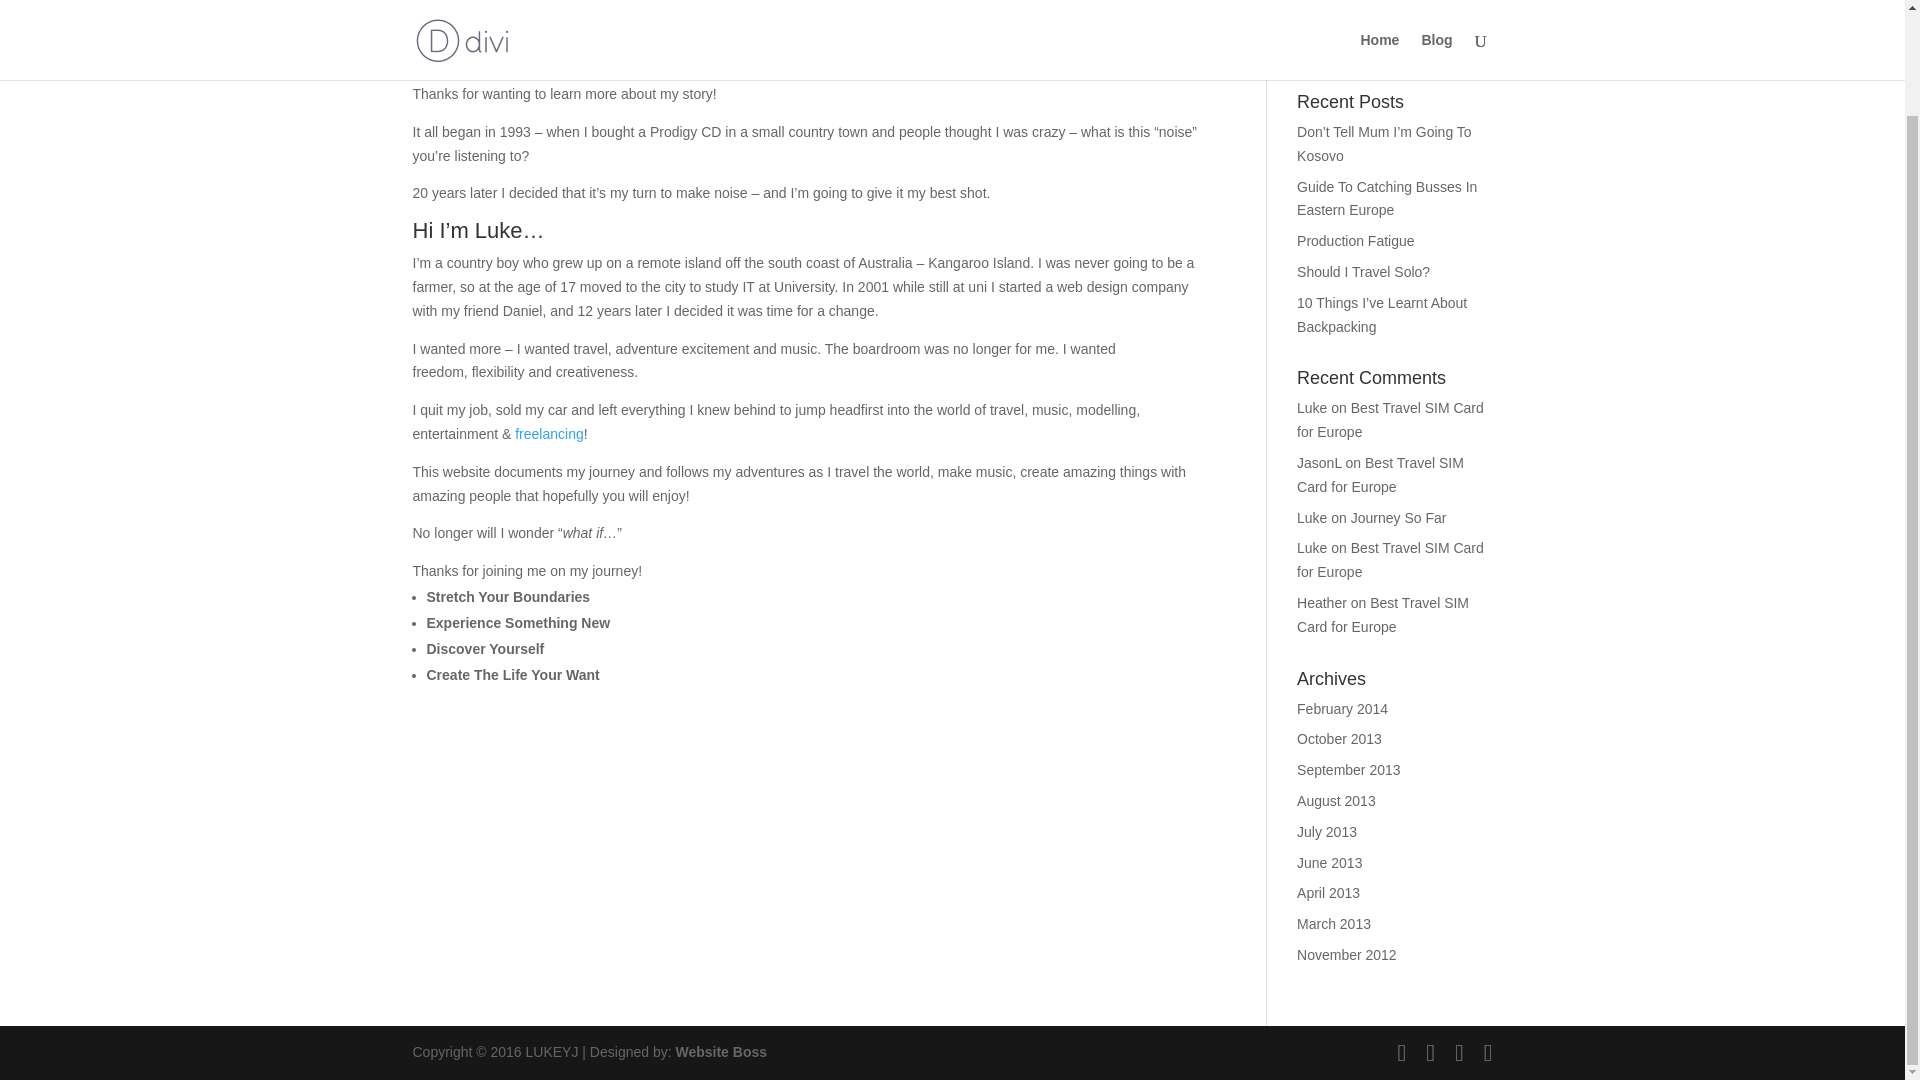  What do you see at coordinates (1320, 462) in the screenshot?
I see `JasonL` at bounding box center [1320, 462].